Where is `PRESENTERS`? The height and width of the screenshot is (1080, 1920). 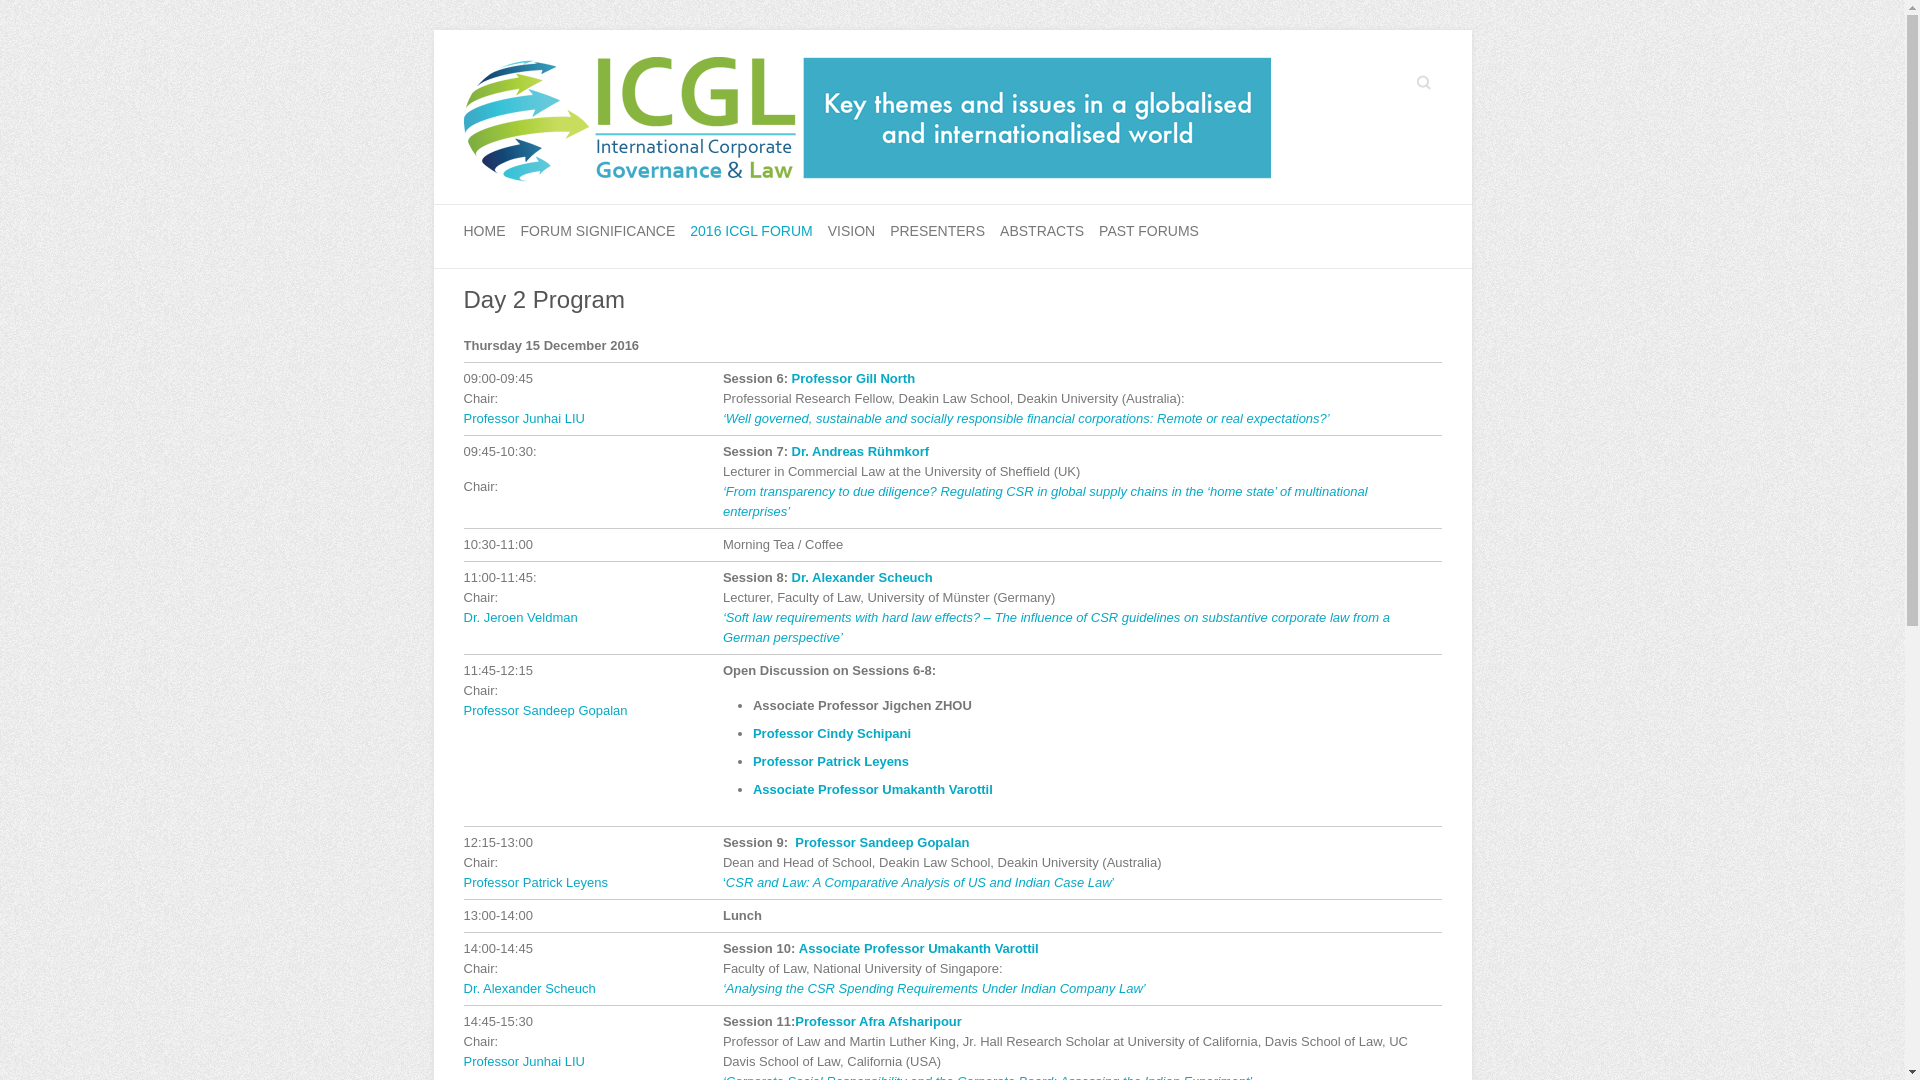
PRESENTERS is located at coordinates (938, 232).